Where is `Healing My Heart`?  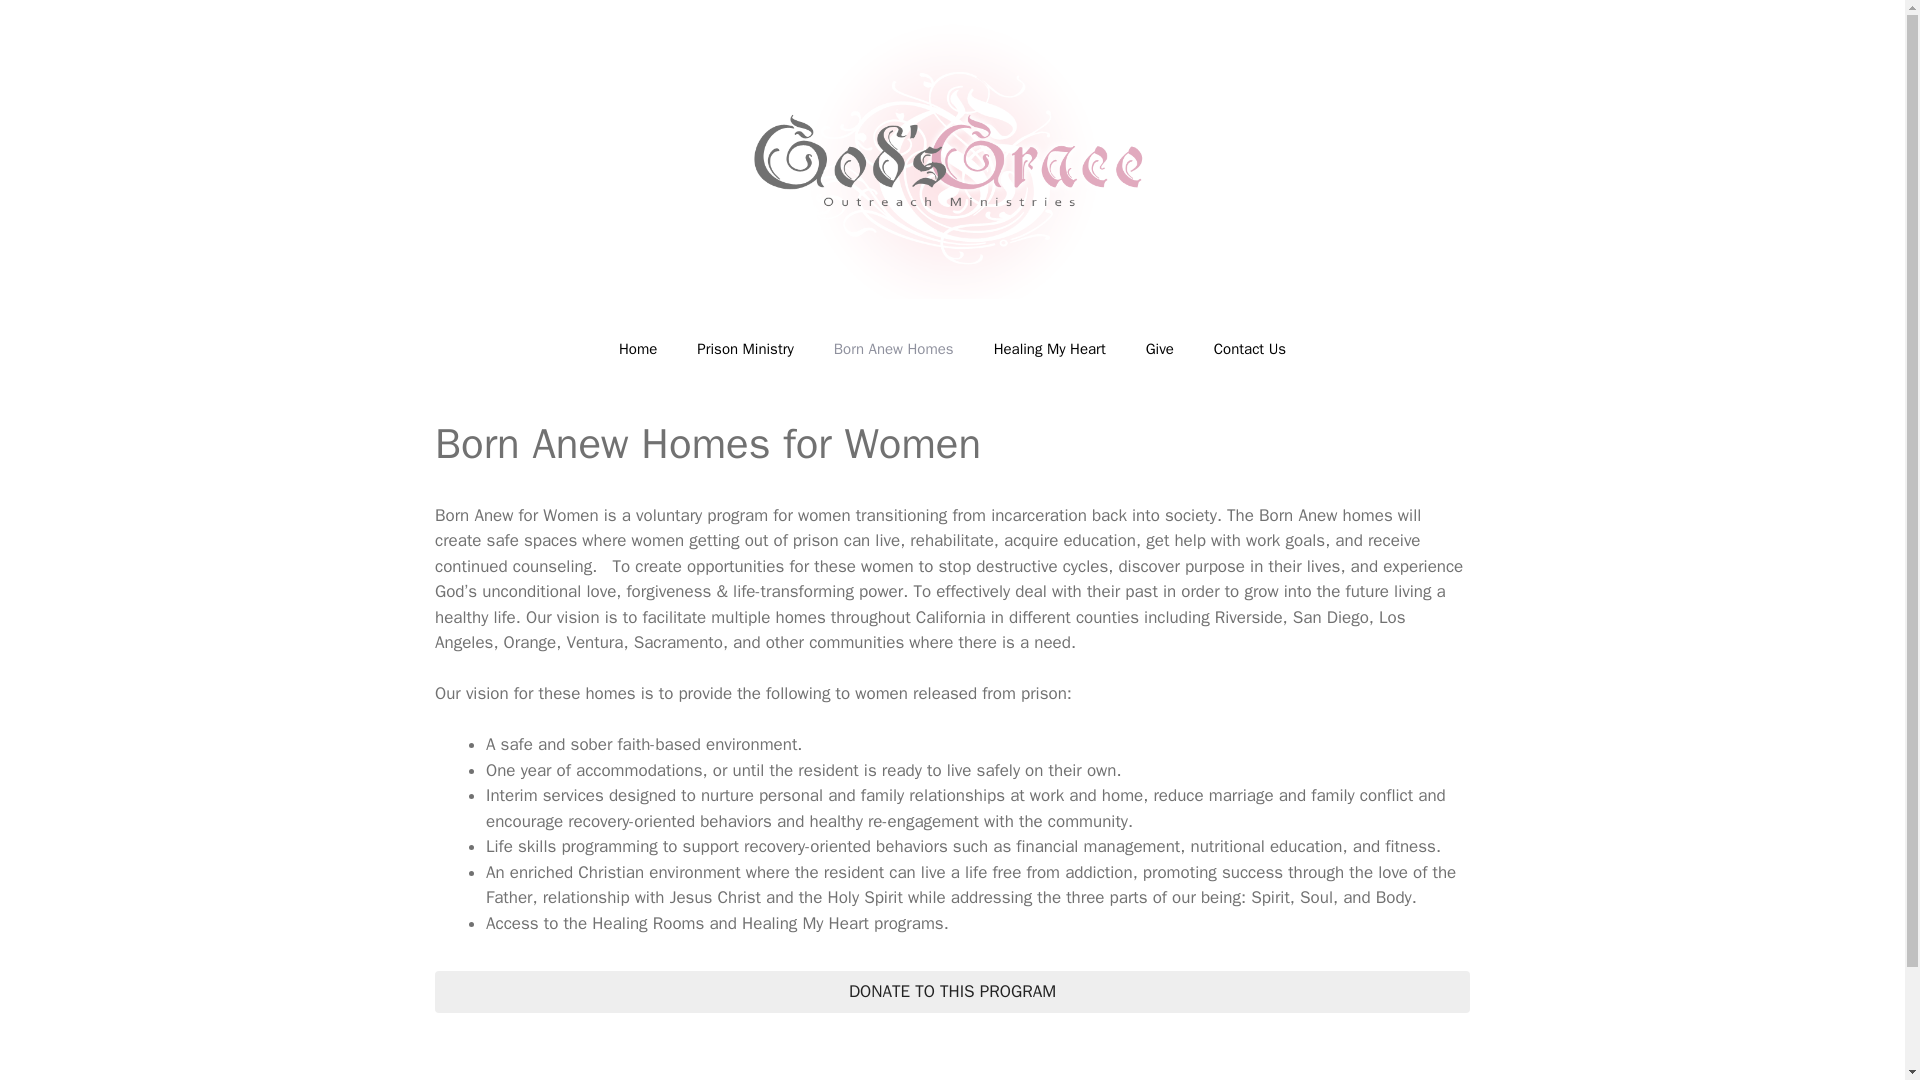
Healing My Heart is located at coordinates (1049, 348).